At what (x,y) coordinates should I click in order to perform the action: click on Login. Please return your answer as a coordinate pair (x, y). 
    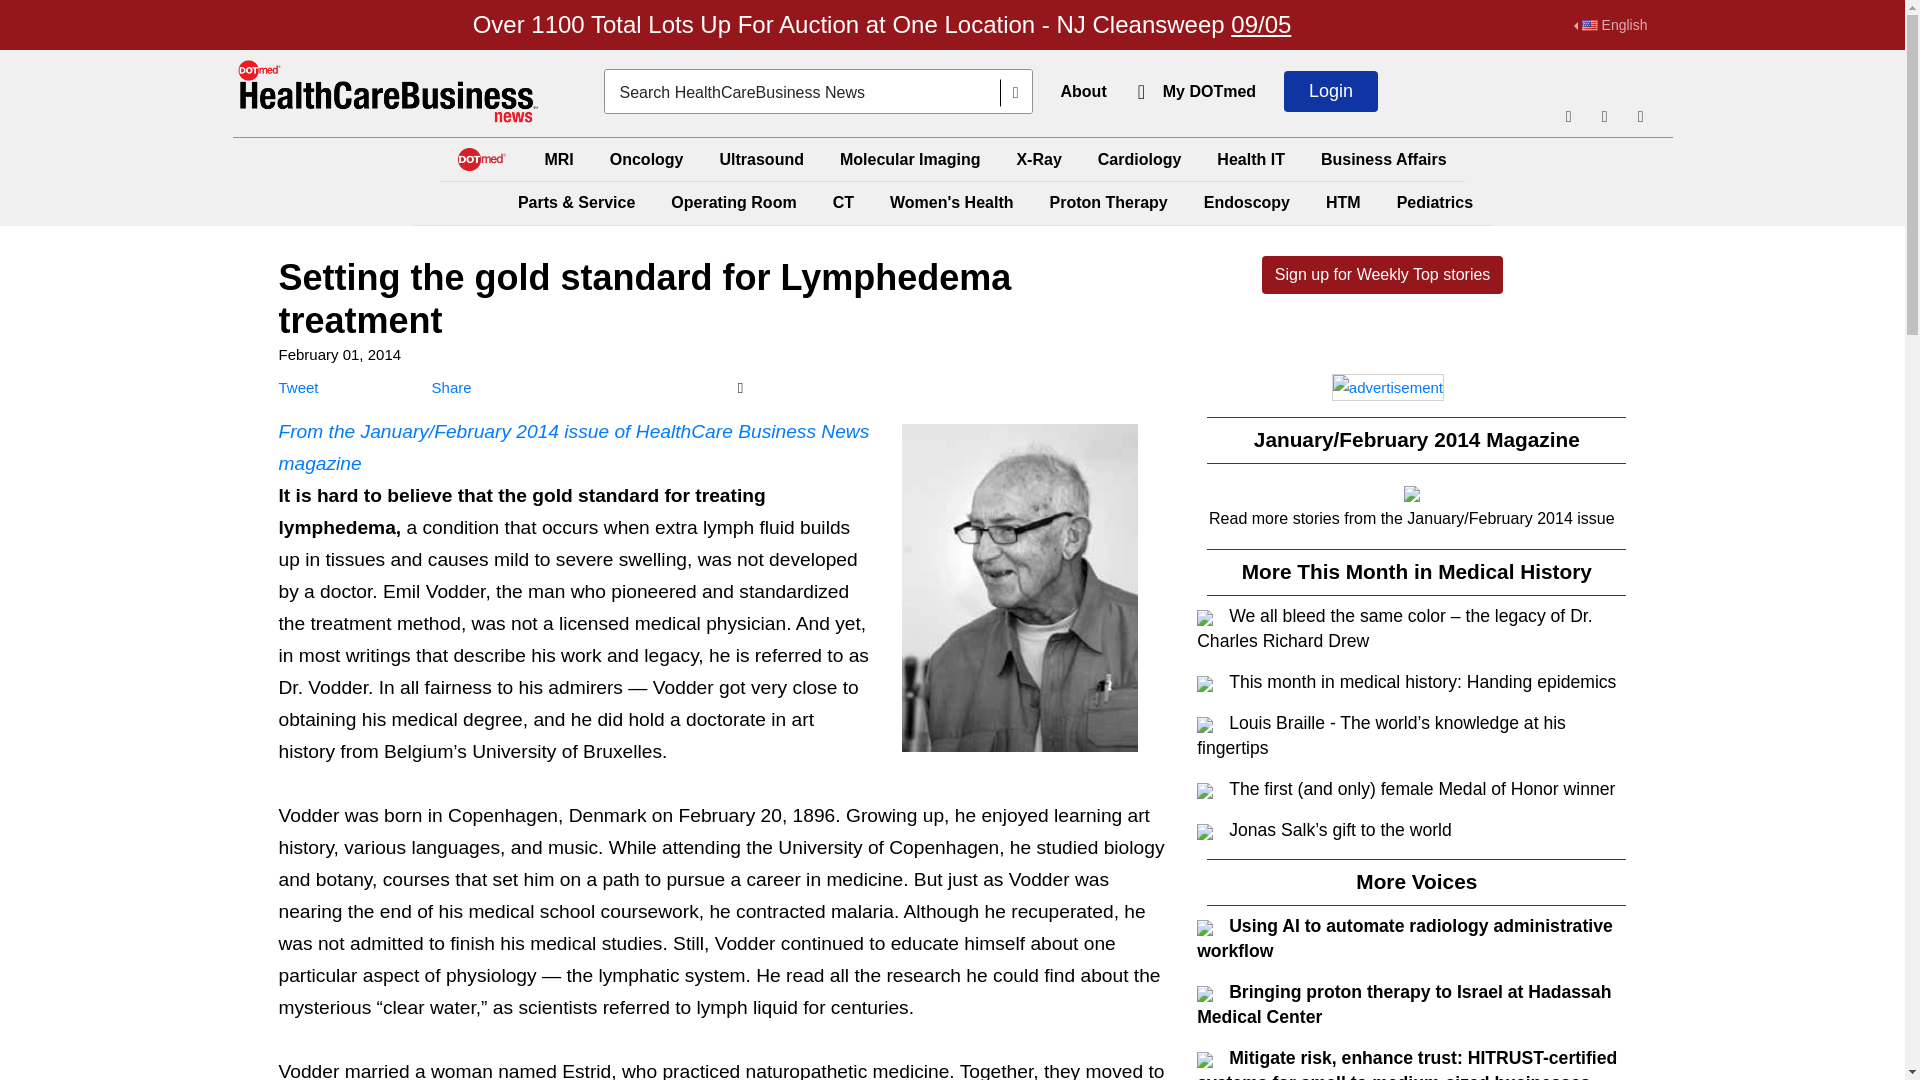
    Looking at the image, I should click on (1331, 92).